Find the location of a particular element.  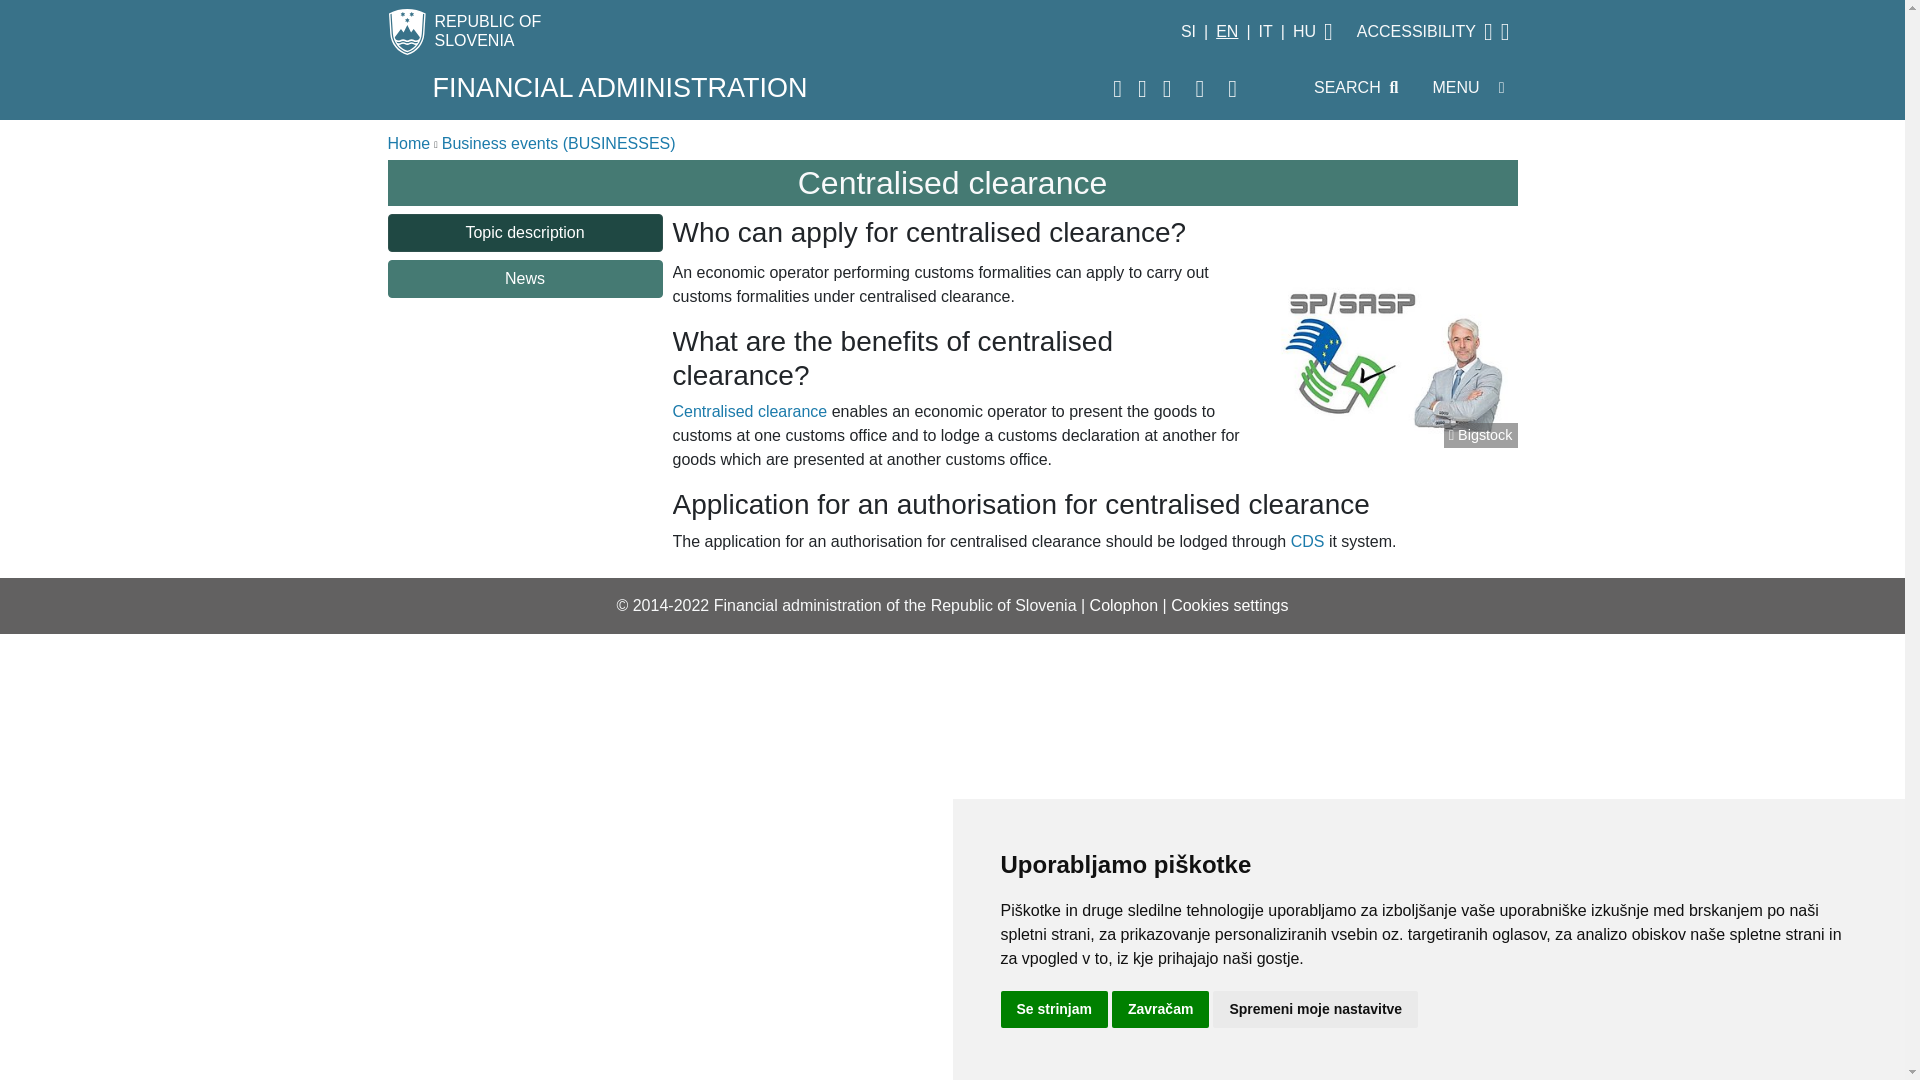

Skip to content is located at coordinates (8, 3).